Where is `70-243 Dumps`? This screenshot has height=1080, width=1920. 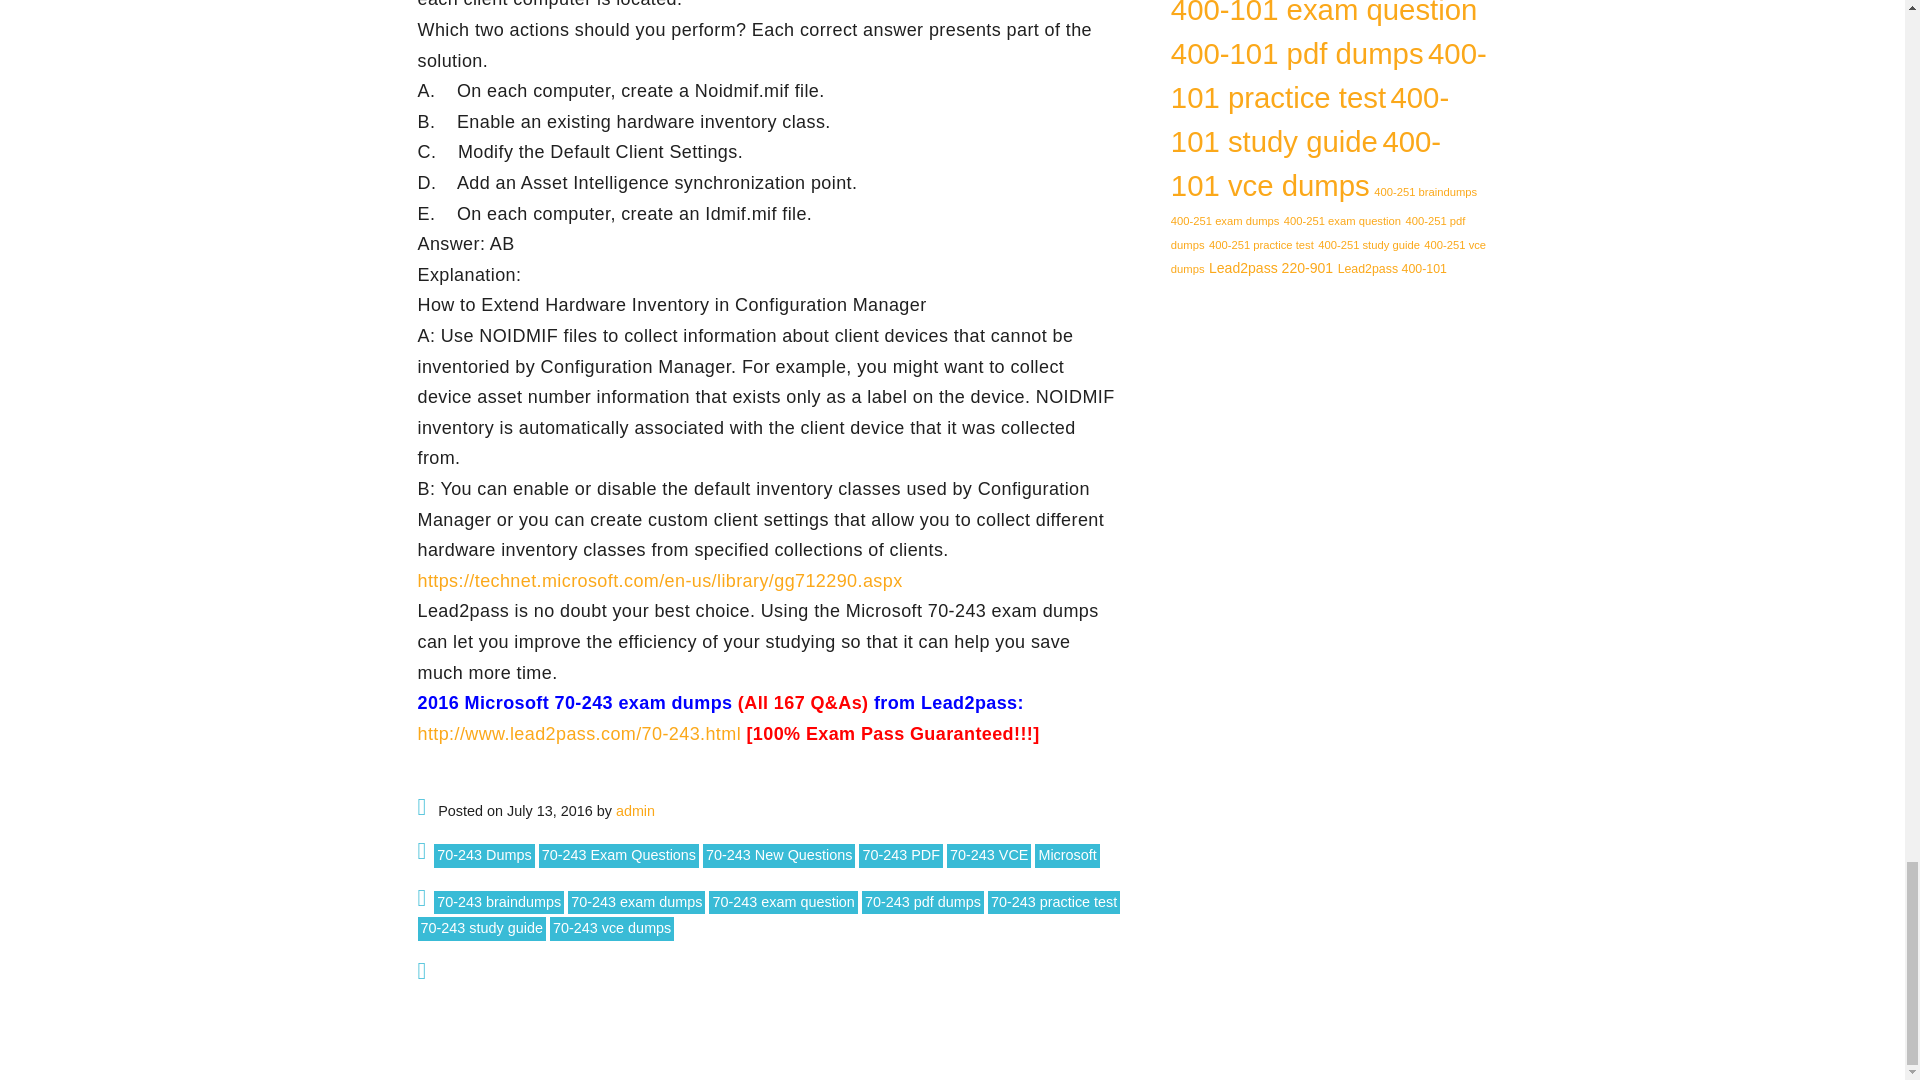
70-243 Dumps is located at coordinates (483, 856).